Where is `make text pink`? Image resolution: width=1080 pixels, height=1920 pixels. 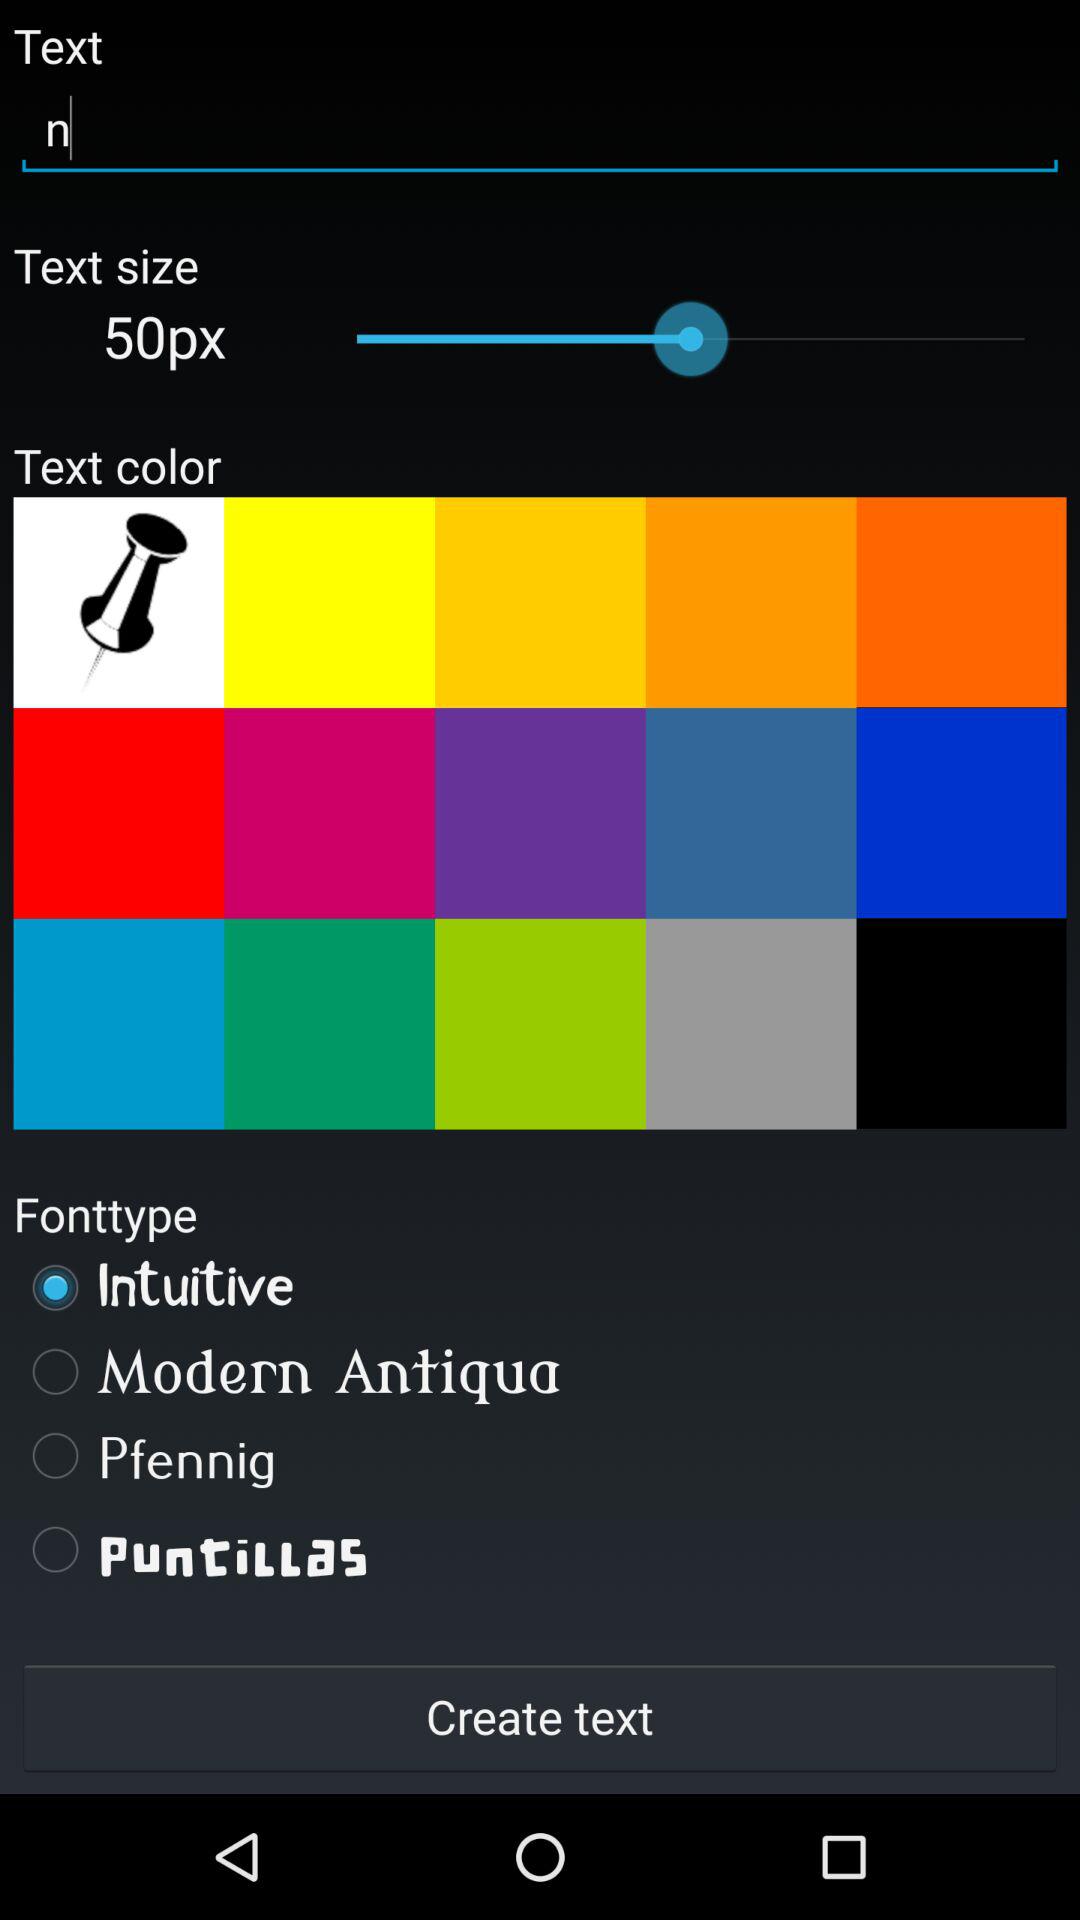 make text pink is located at coordinates (330, 813).